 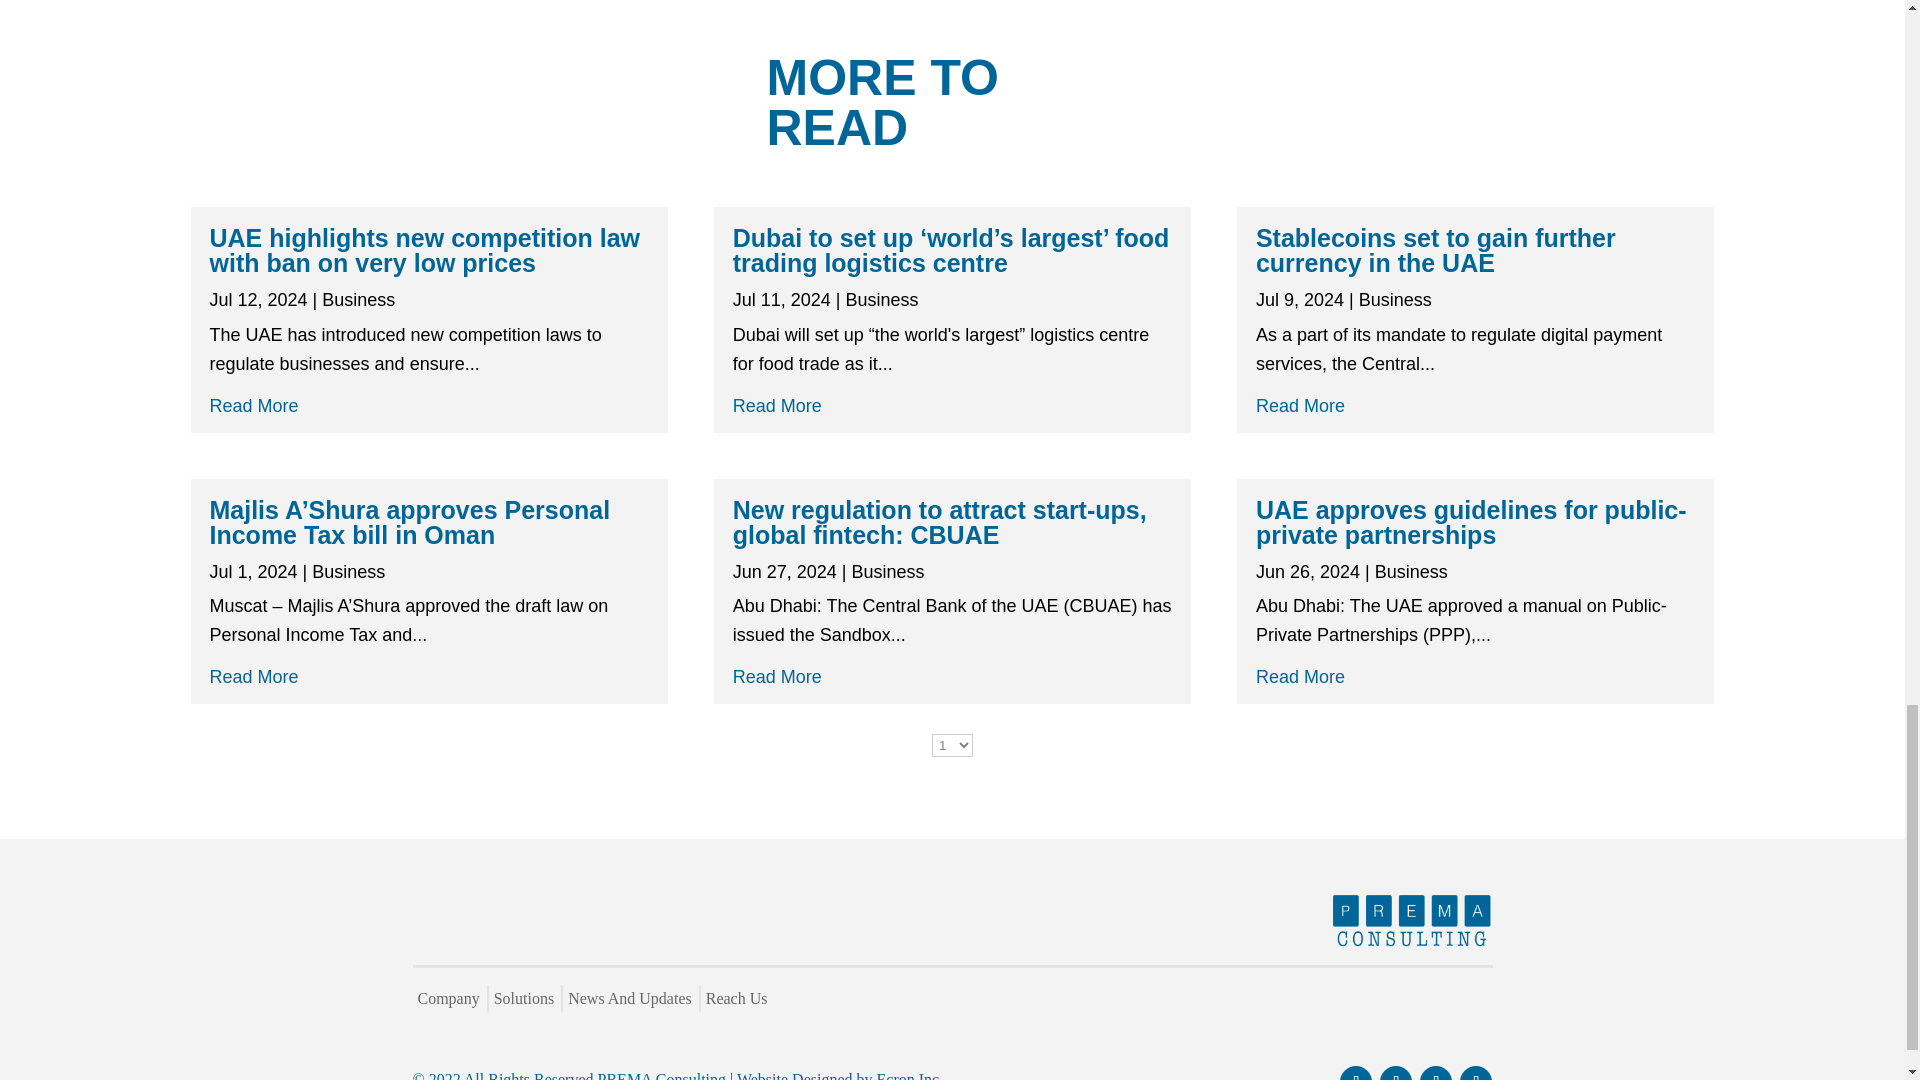 I want to click on Follow on X, so click(x=1475, y=1072).